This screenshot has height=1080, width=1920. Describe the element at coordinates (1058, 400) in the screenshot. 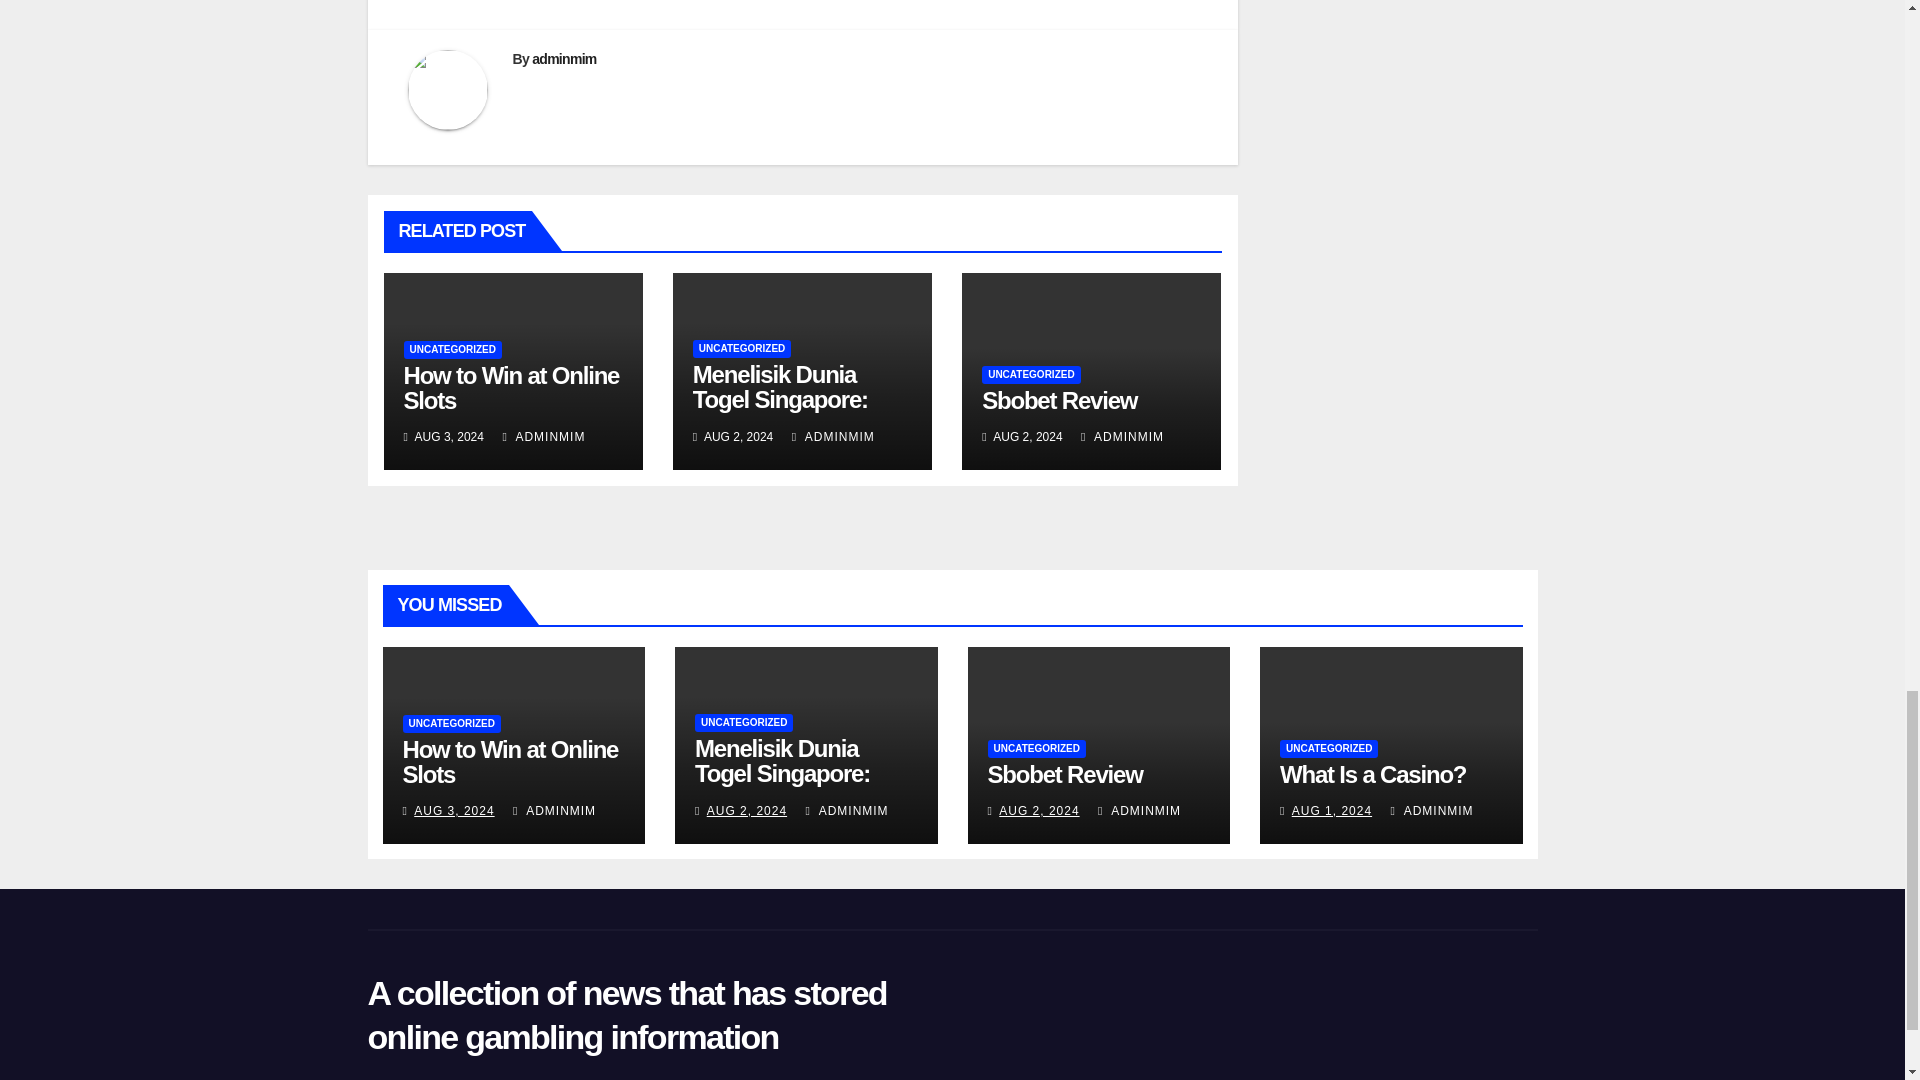

I see `Sbobet Review` at that location.